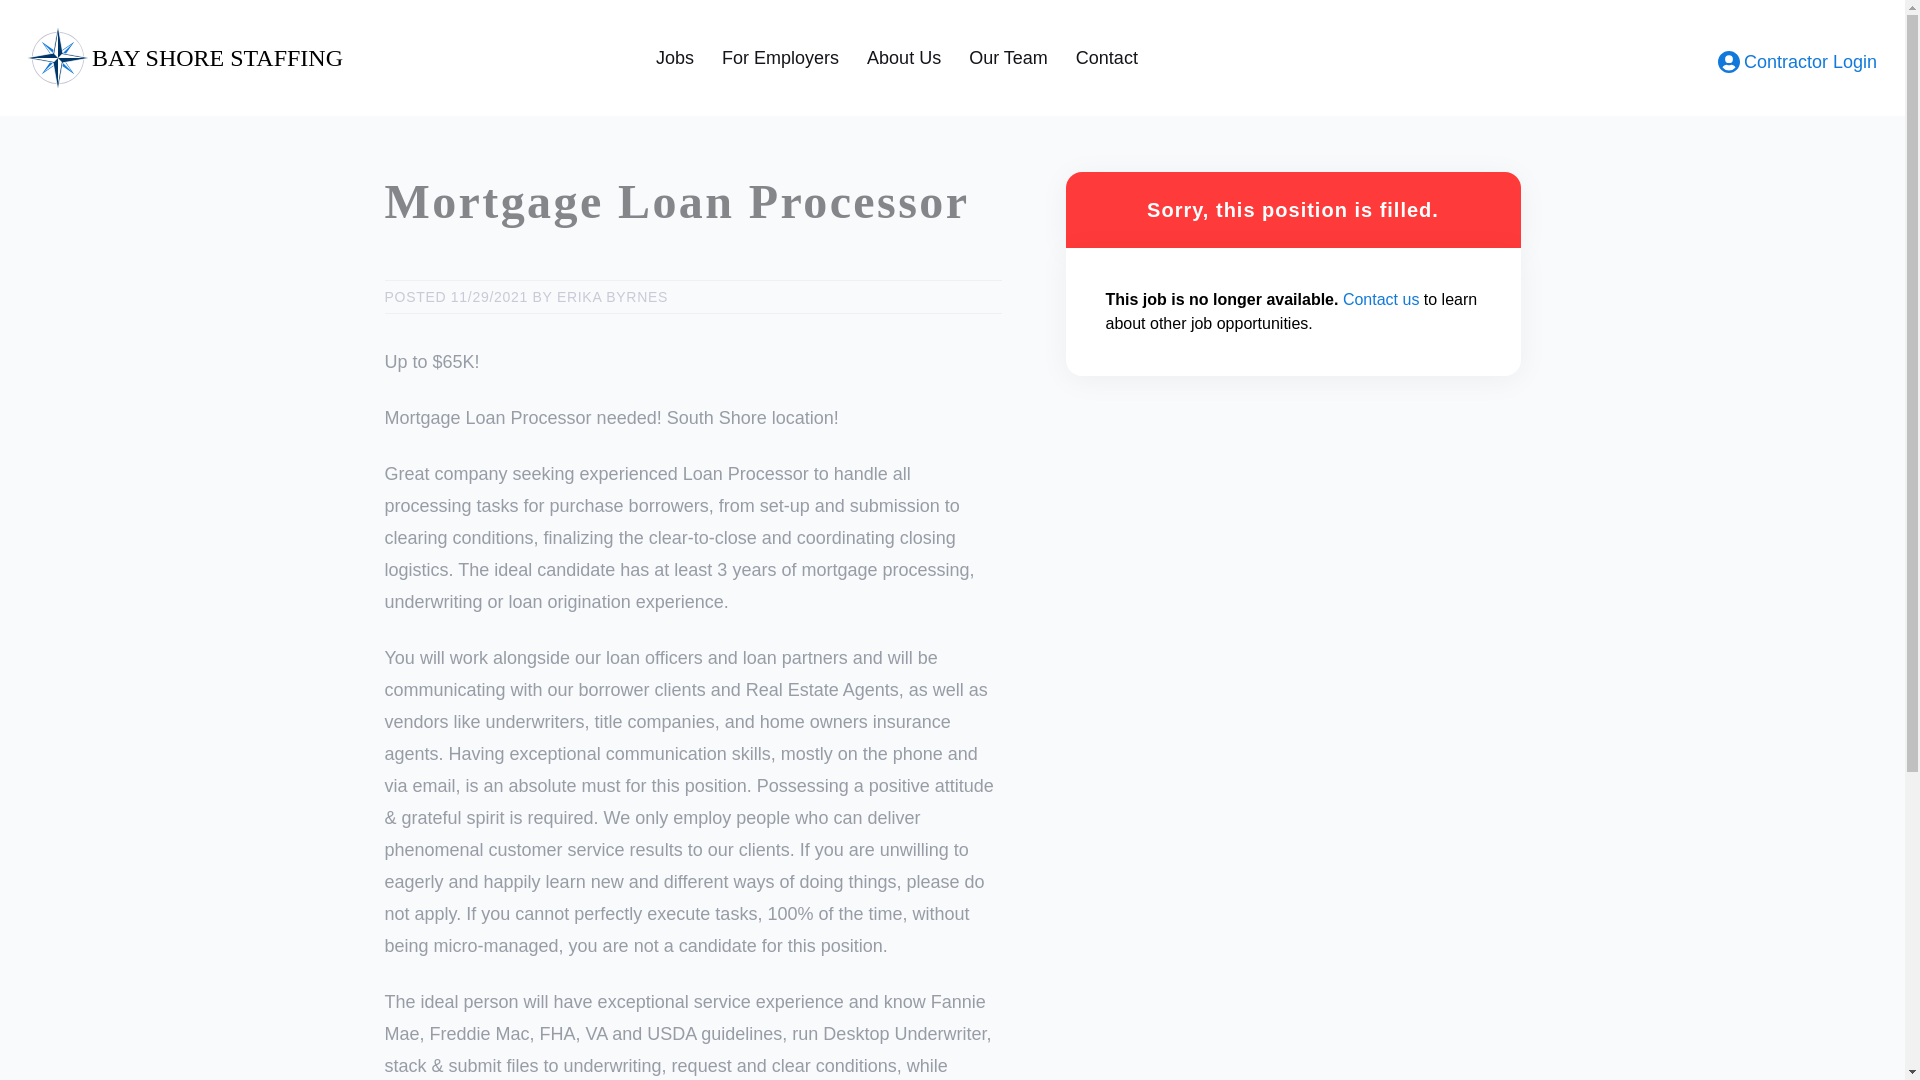 The width and height of the screenshot is (1920, 1080). I want to click on For Employers, so click(780, 58).